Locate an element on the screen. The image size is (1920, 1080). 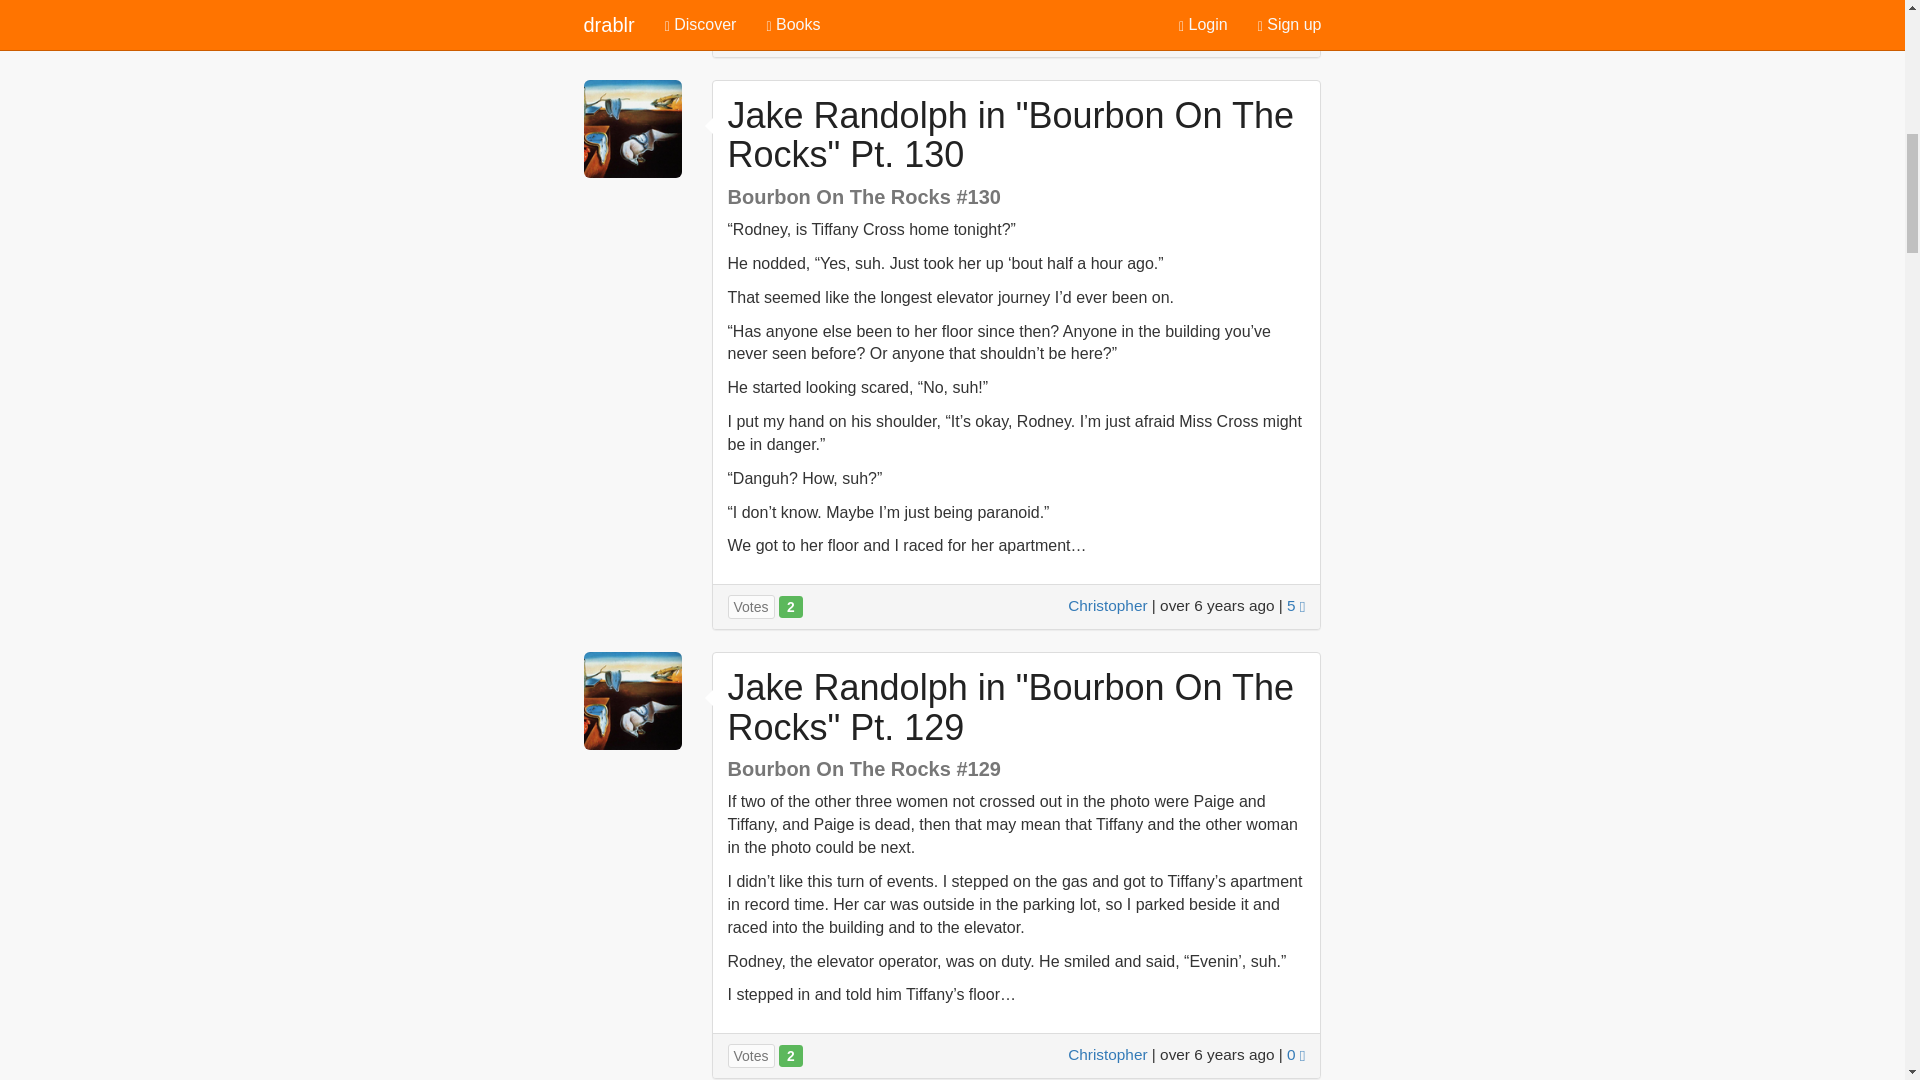
Comments is located at coordinates (1296, 1054).